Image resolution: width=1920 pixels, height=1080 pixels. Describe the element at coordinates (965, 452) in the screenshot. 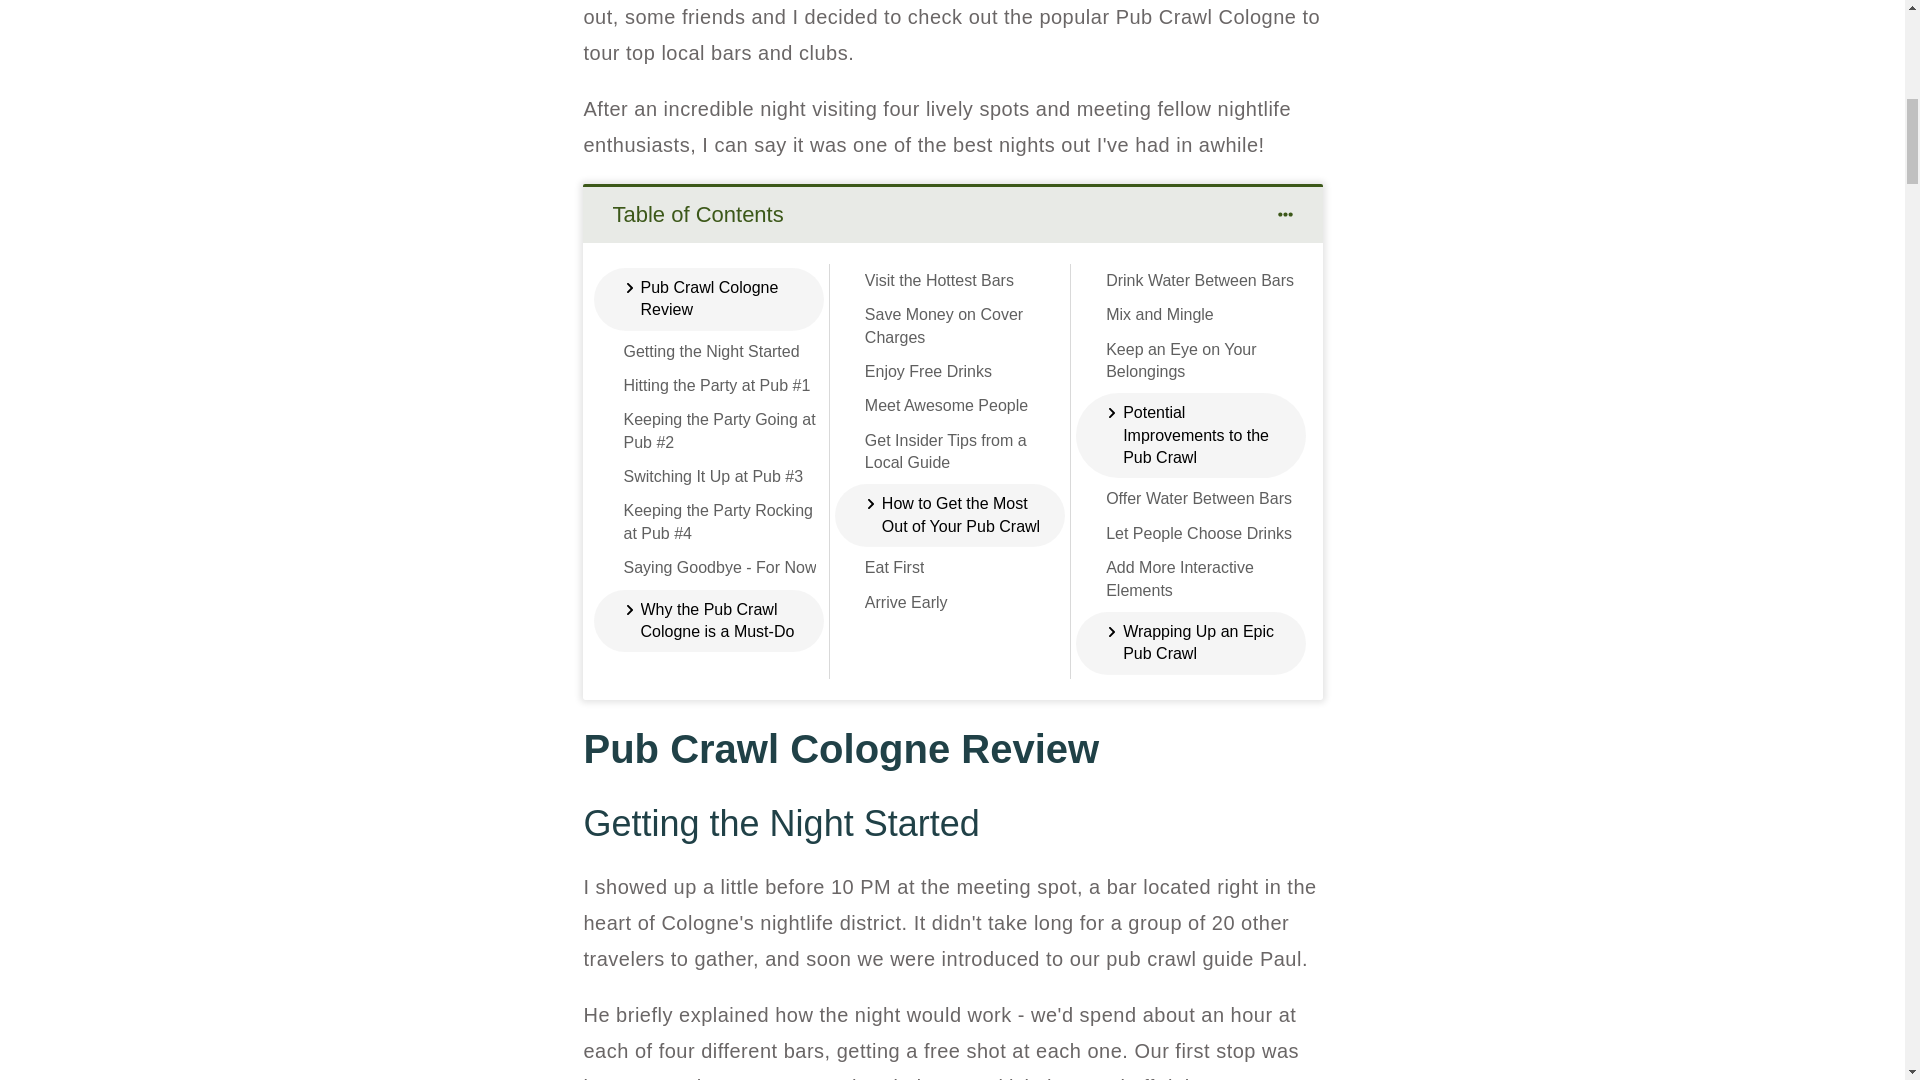

I see `Get Insider Tips from a Local Guide` at that location.